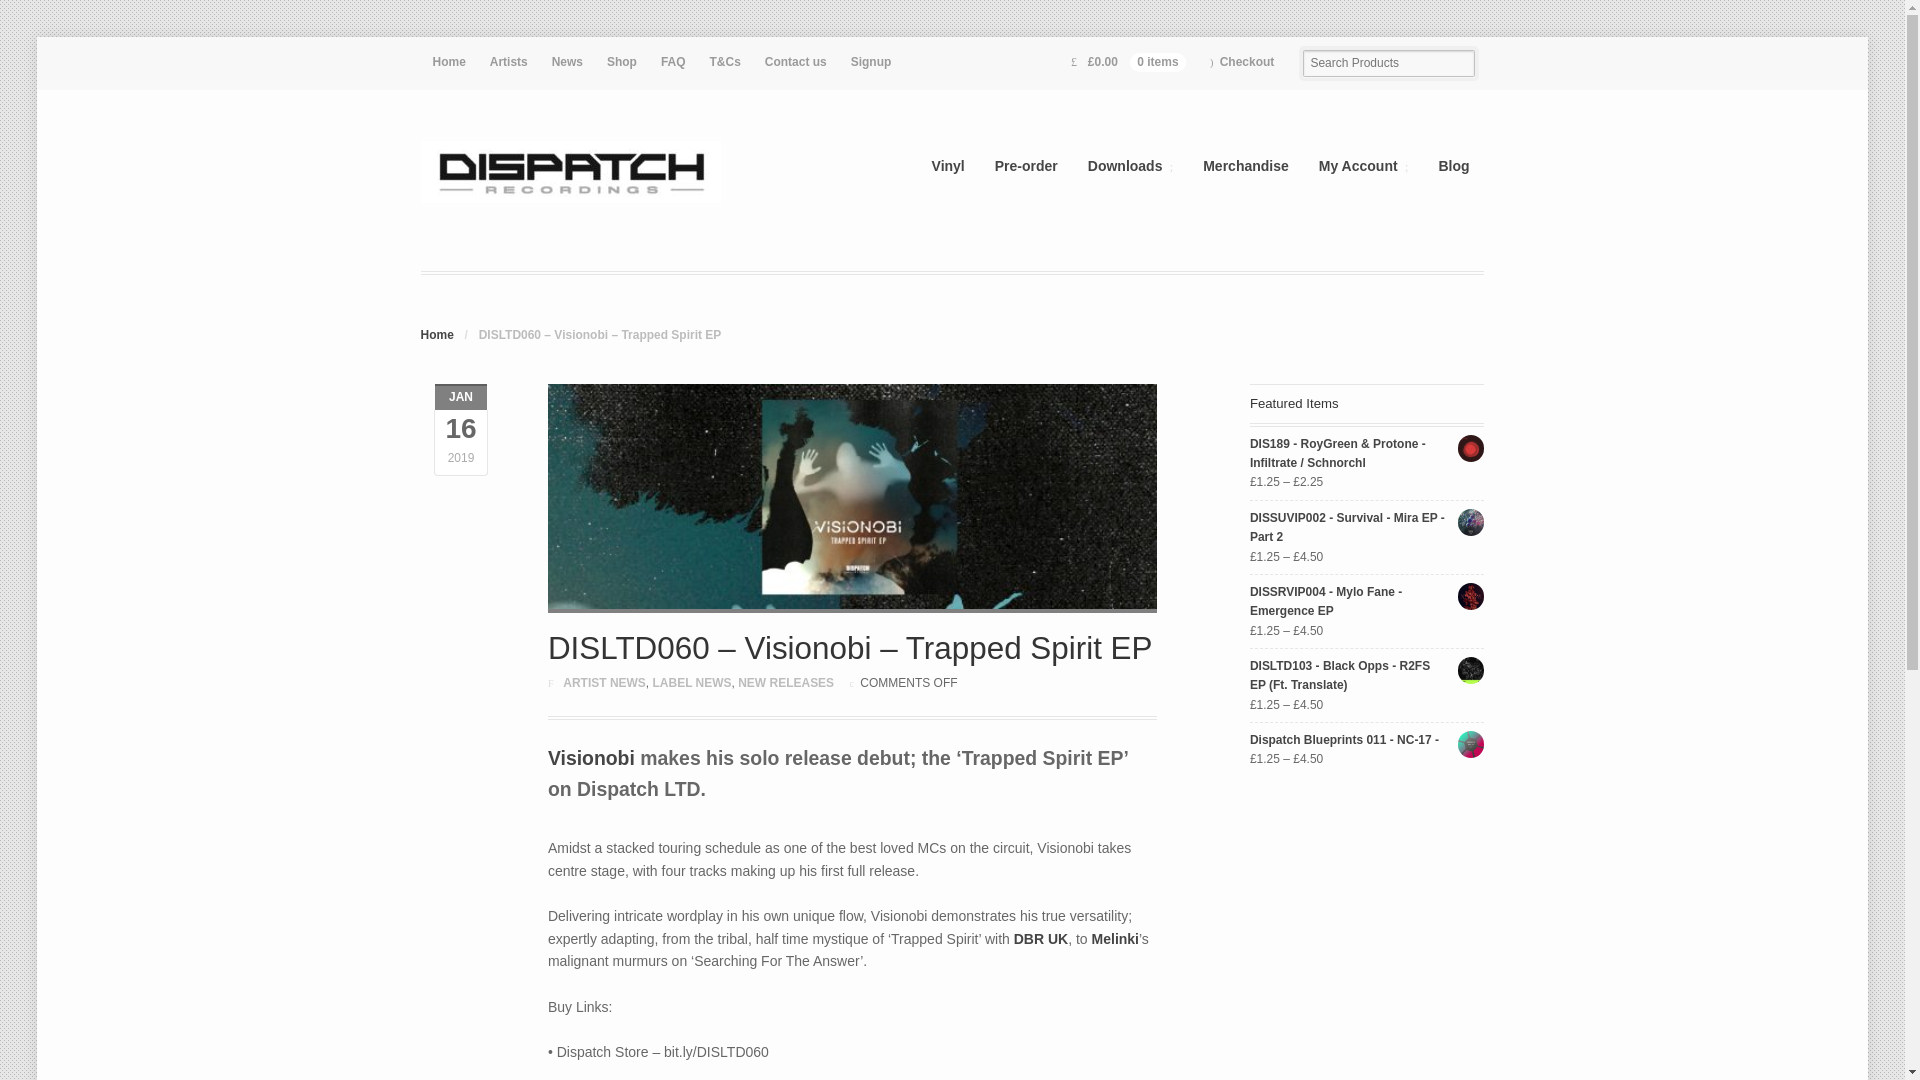 This screenshot has height=1080, width=1920. What do you see at coordinates (872, 62) in the screenshot?
I see `Signup` at bounding box center [872, 62].